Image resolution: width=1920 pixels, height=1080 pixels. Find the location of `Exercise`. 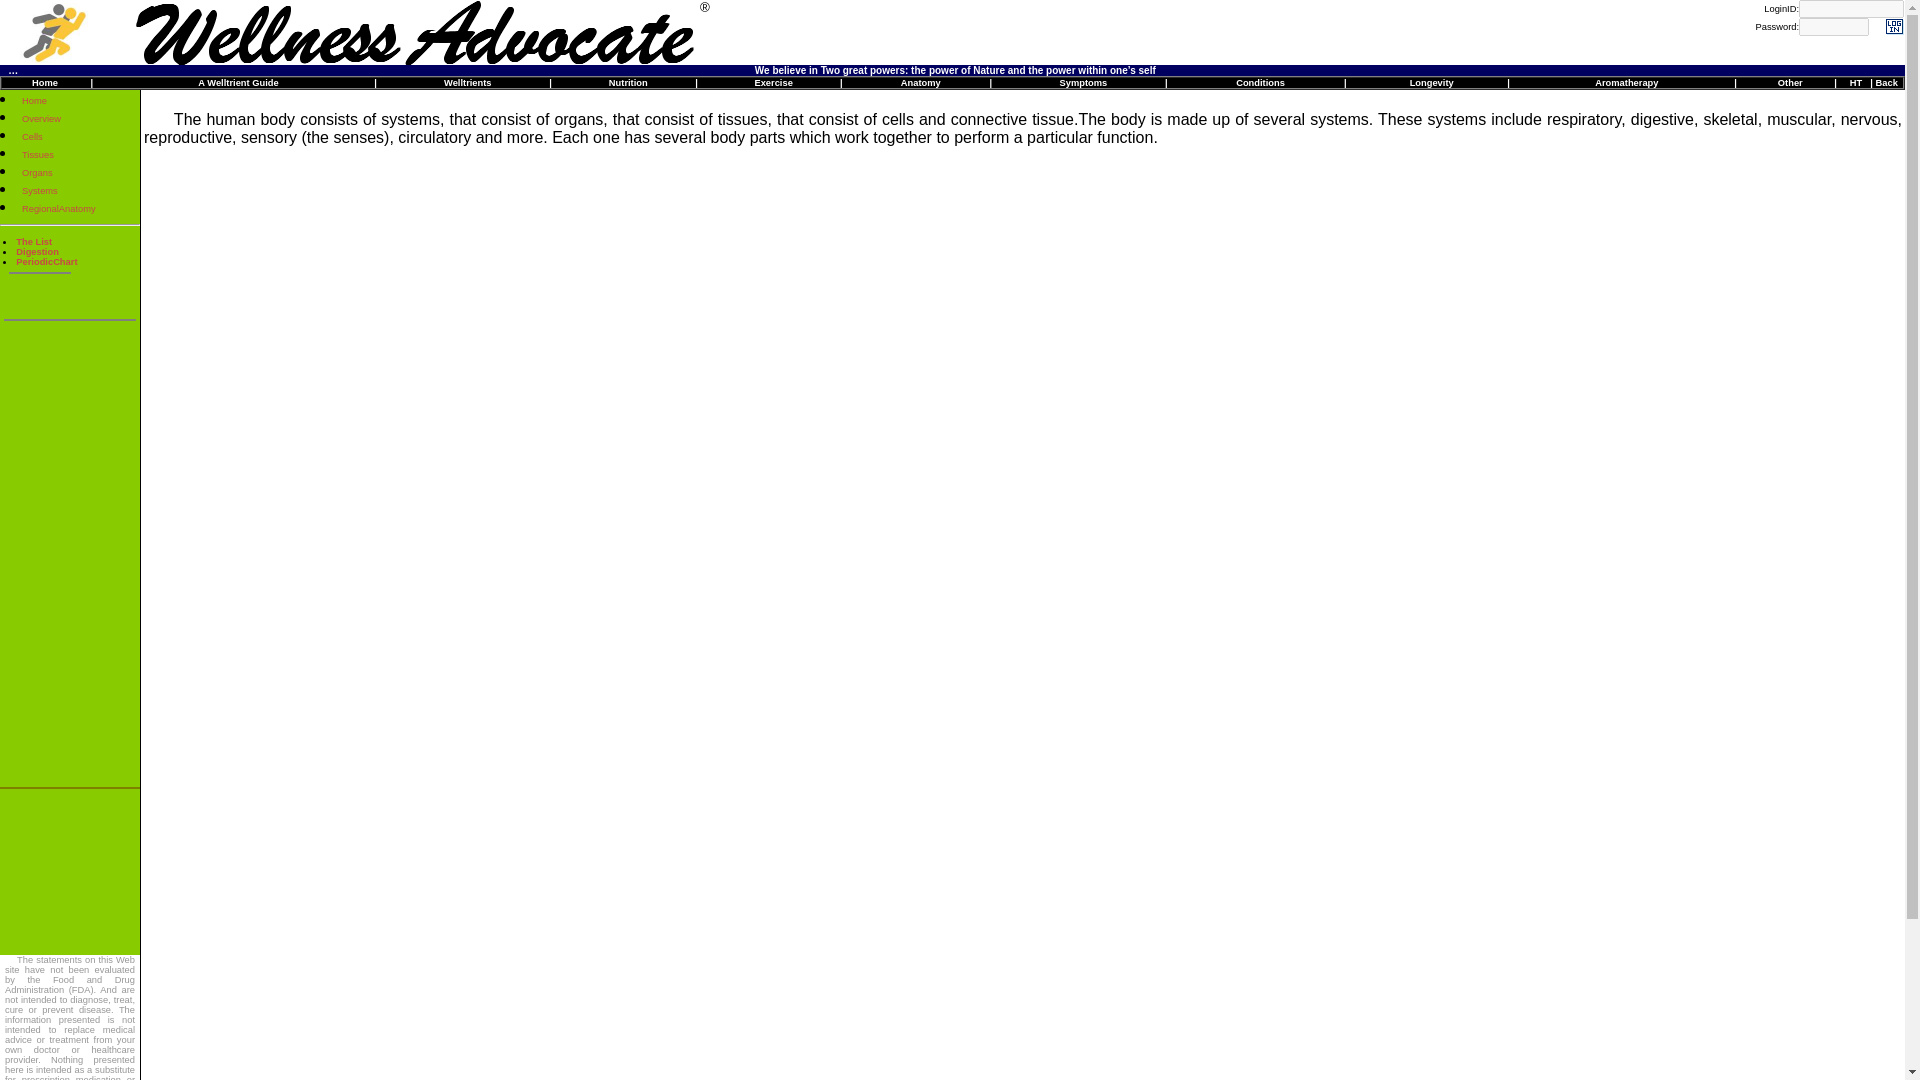

Exercise is located at coordinates (772, 82).